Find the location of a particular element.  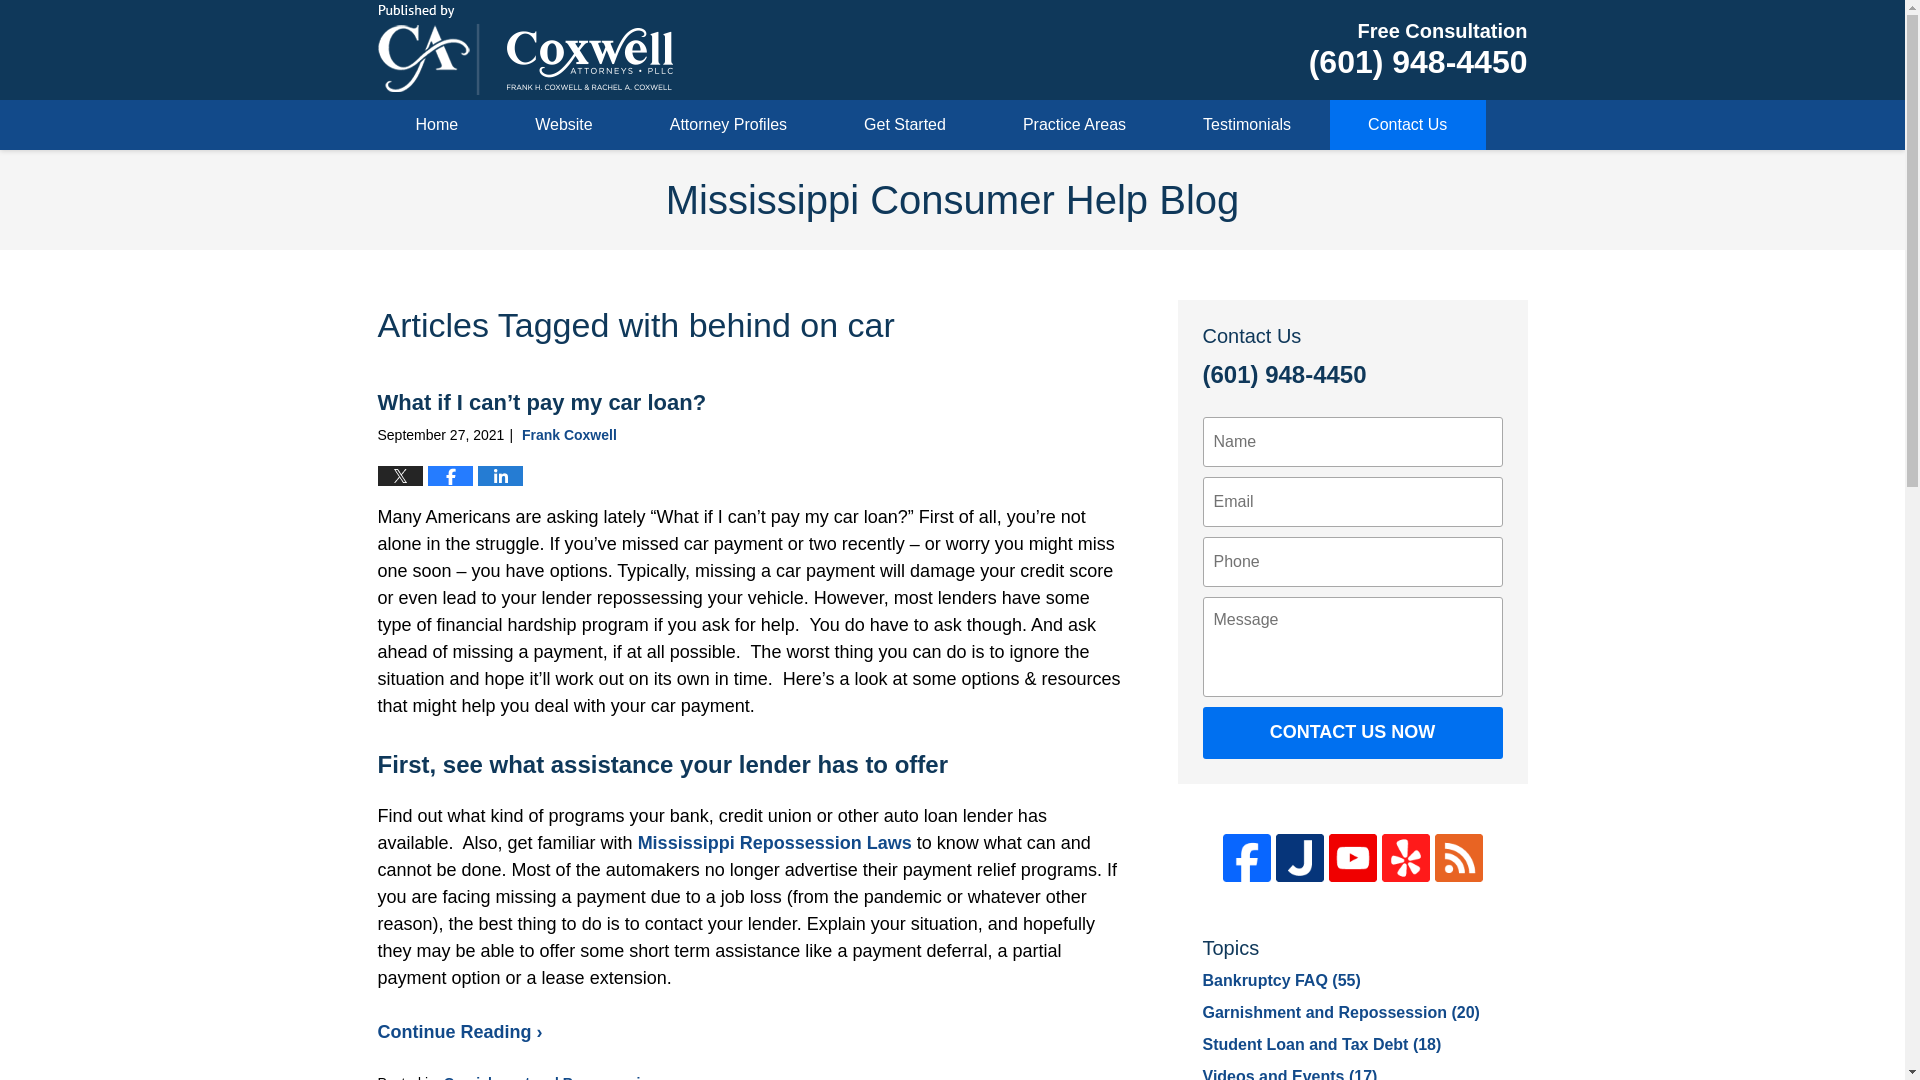

Feed is located at coordinates (1458, 858).